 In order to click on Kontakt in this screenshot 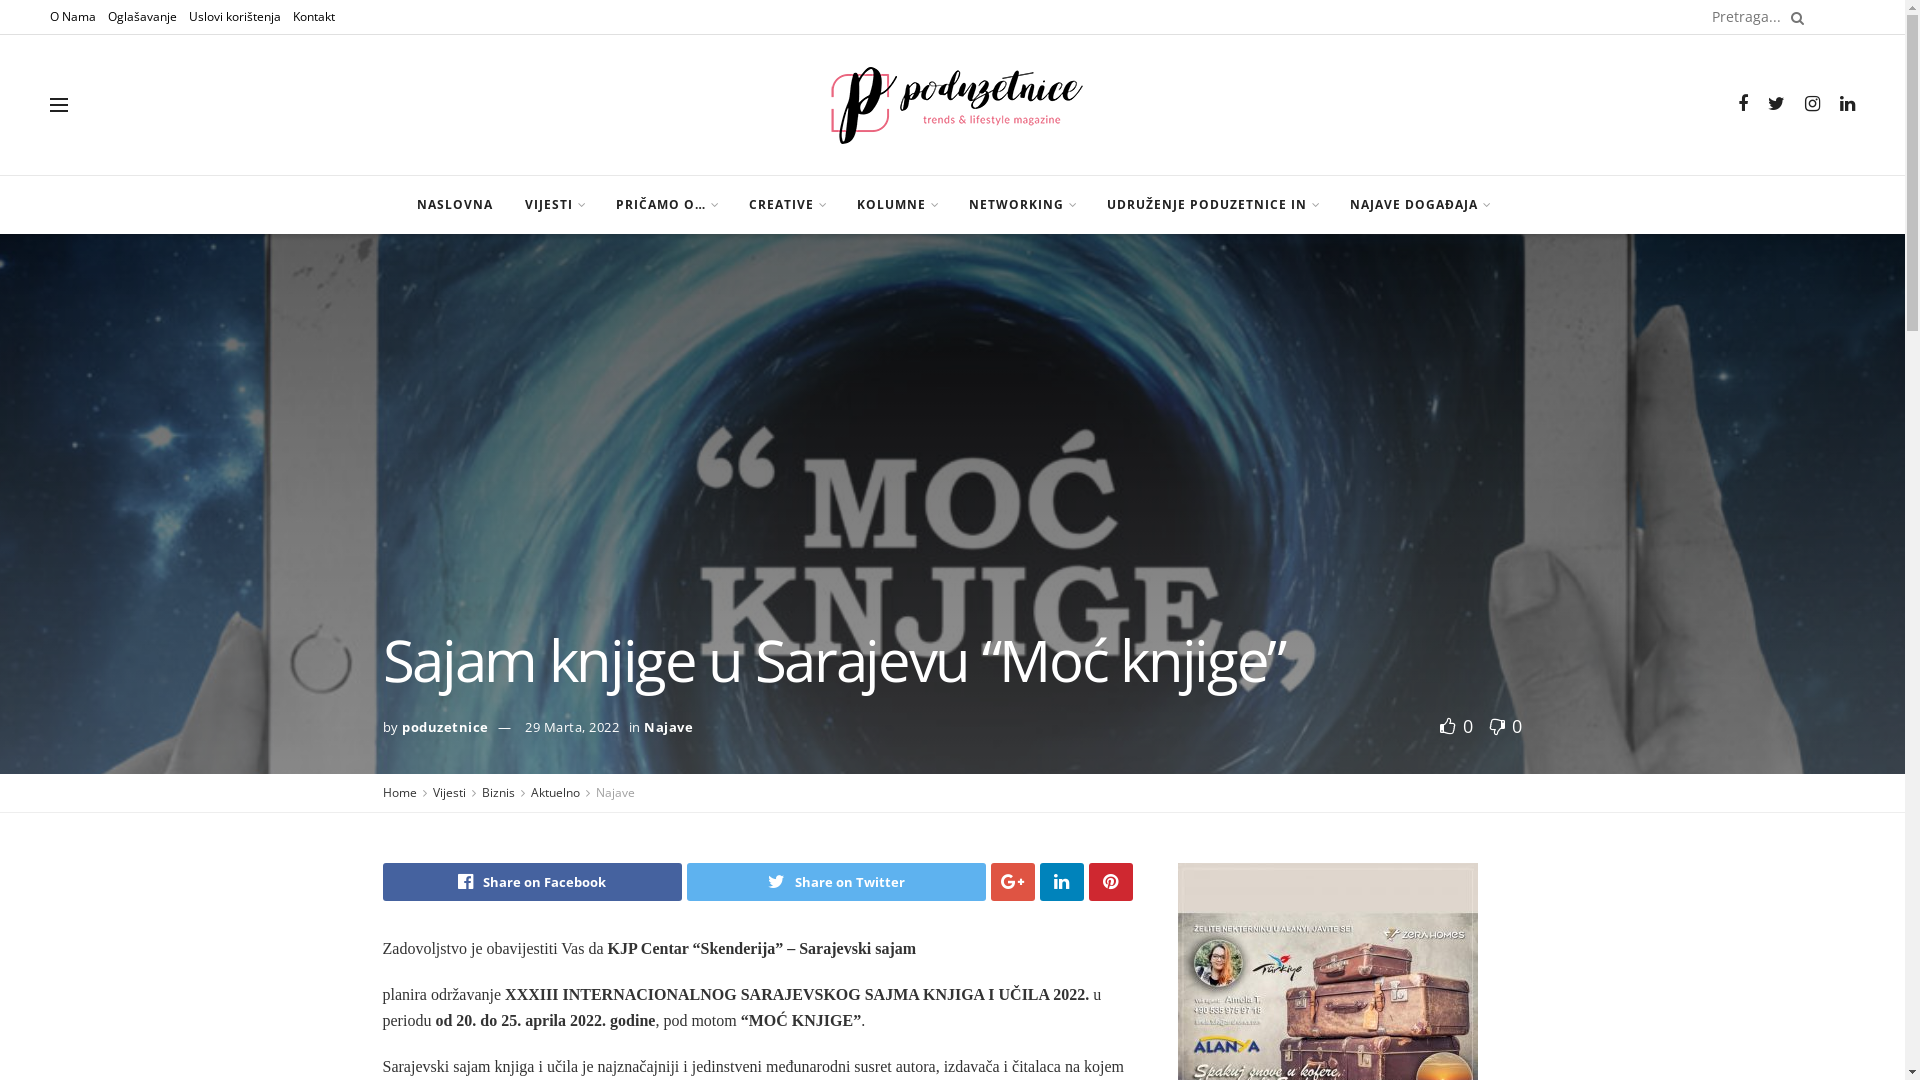, I will do `click(314, 17)`.